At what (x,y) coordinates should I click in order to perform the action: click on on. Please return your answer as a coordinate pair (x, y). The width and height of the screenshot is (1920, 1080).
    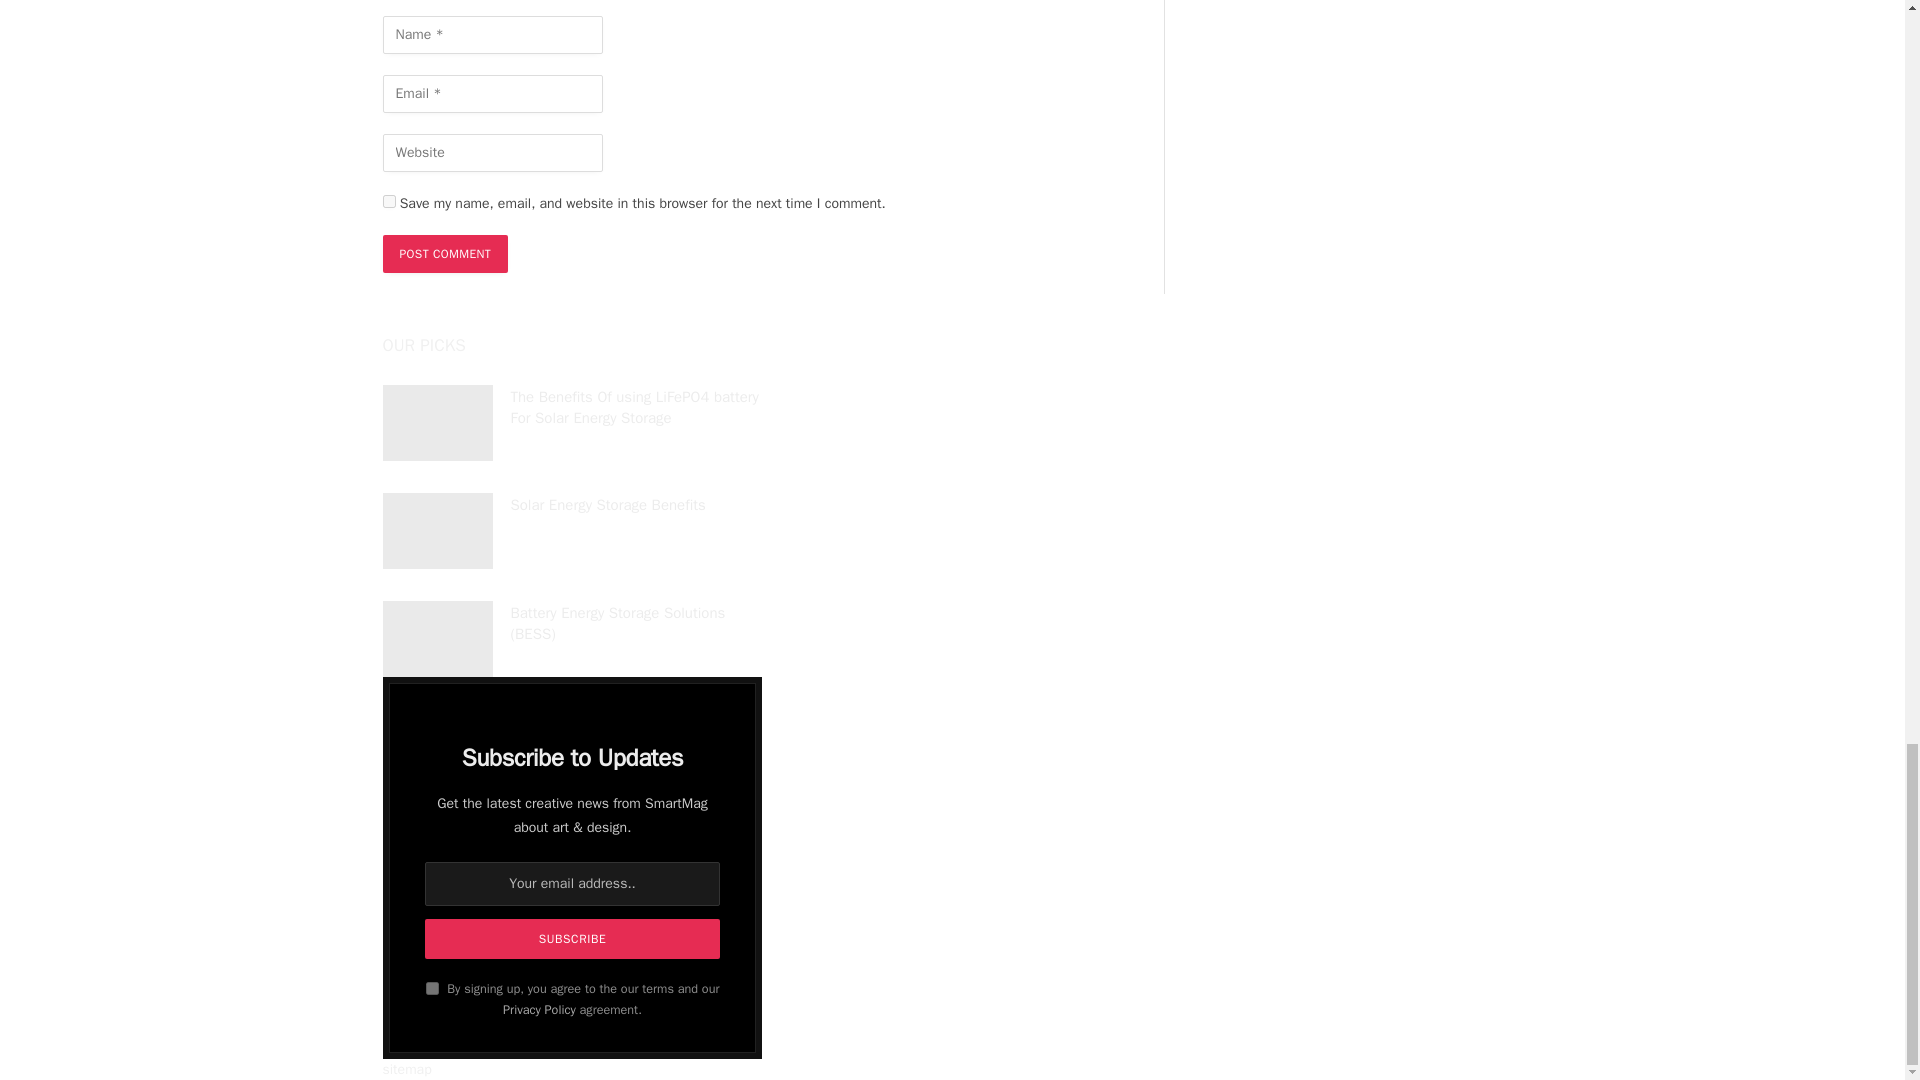
    Looking at the image, I should click on (432, 988).